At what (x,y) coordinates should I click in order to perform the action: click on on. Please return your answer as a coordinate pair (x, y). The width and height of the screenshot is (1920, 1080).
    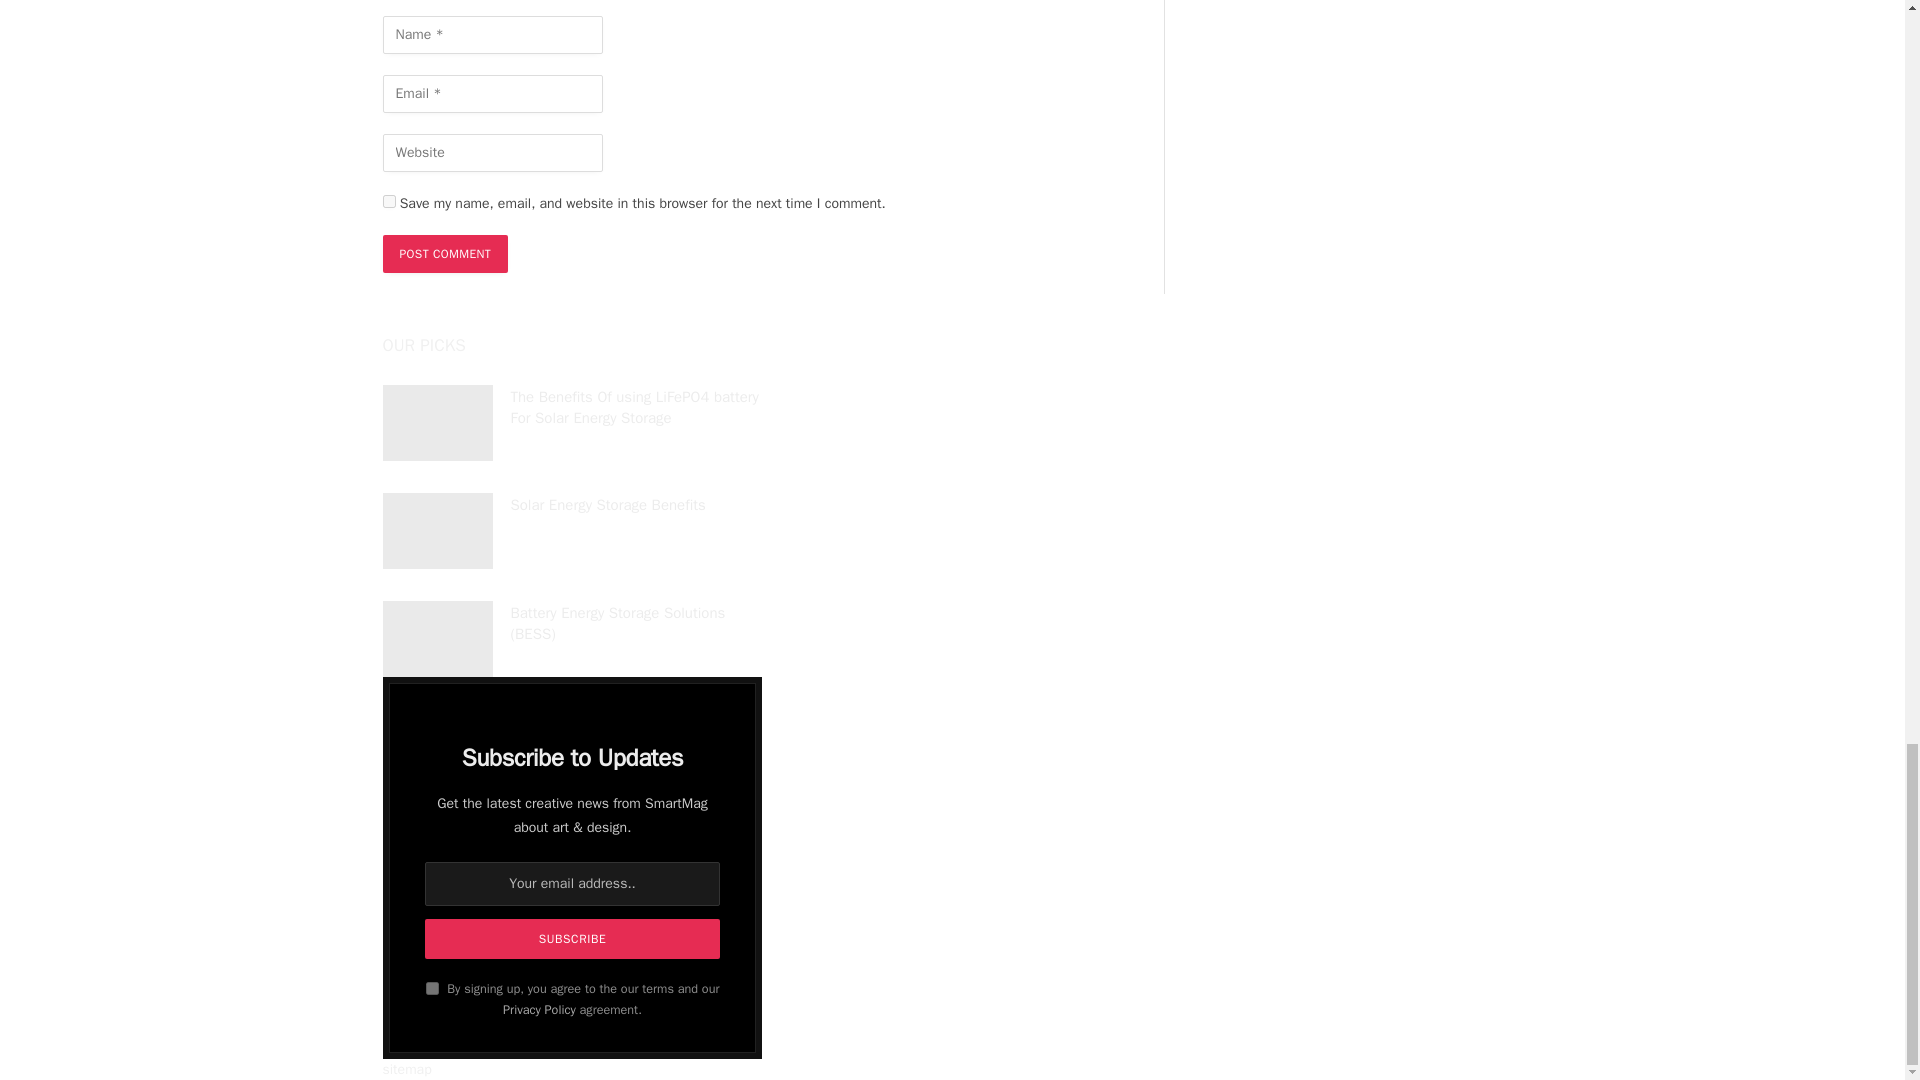
    Looking at the image, I should click on (432, 988).